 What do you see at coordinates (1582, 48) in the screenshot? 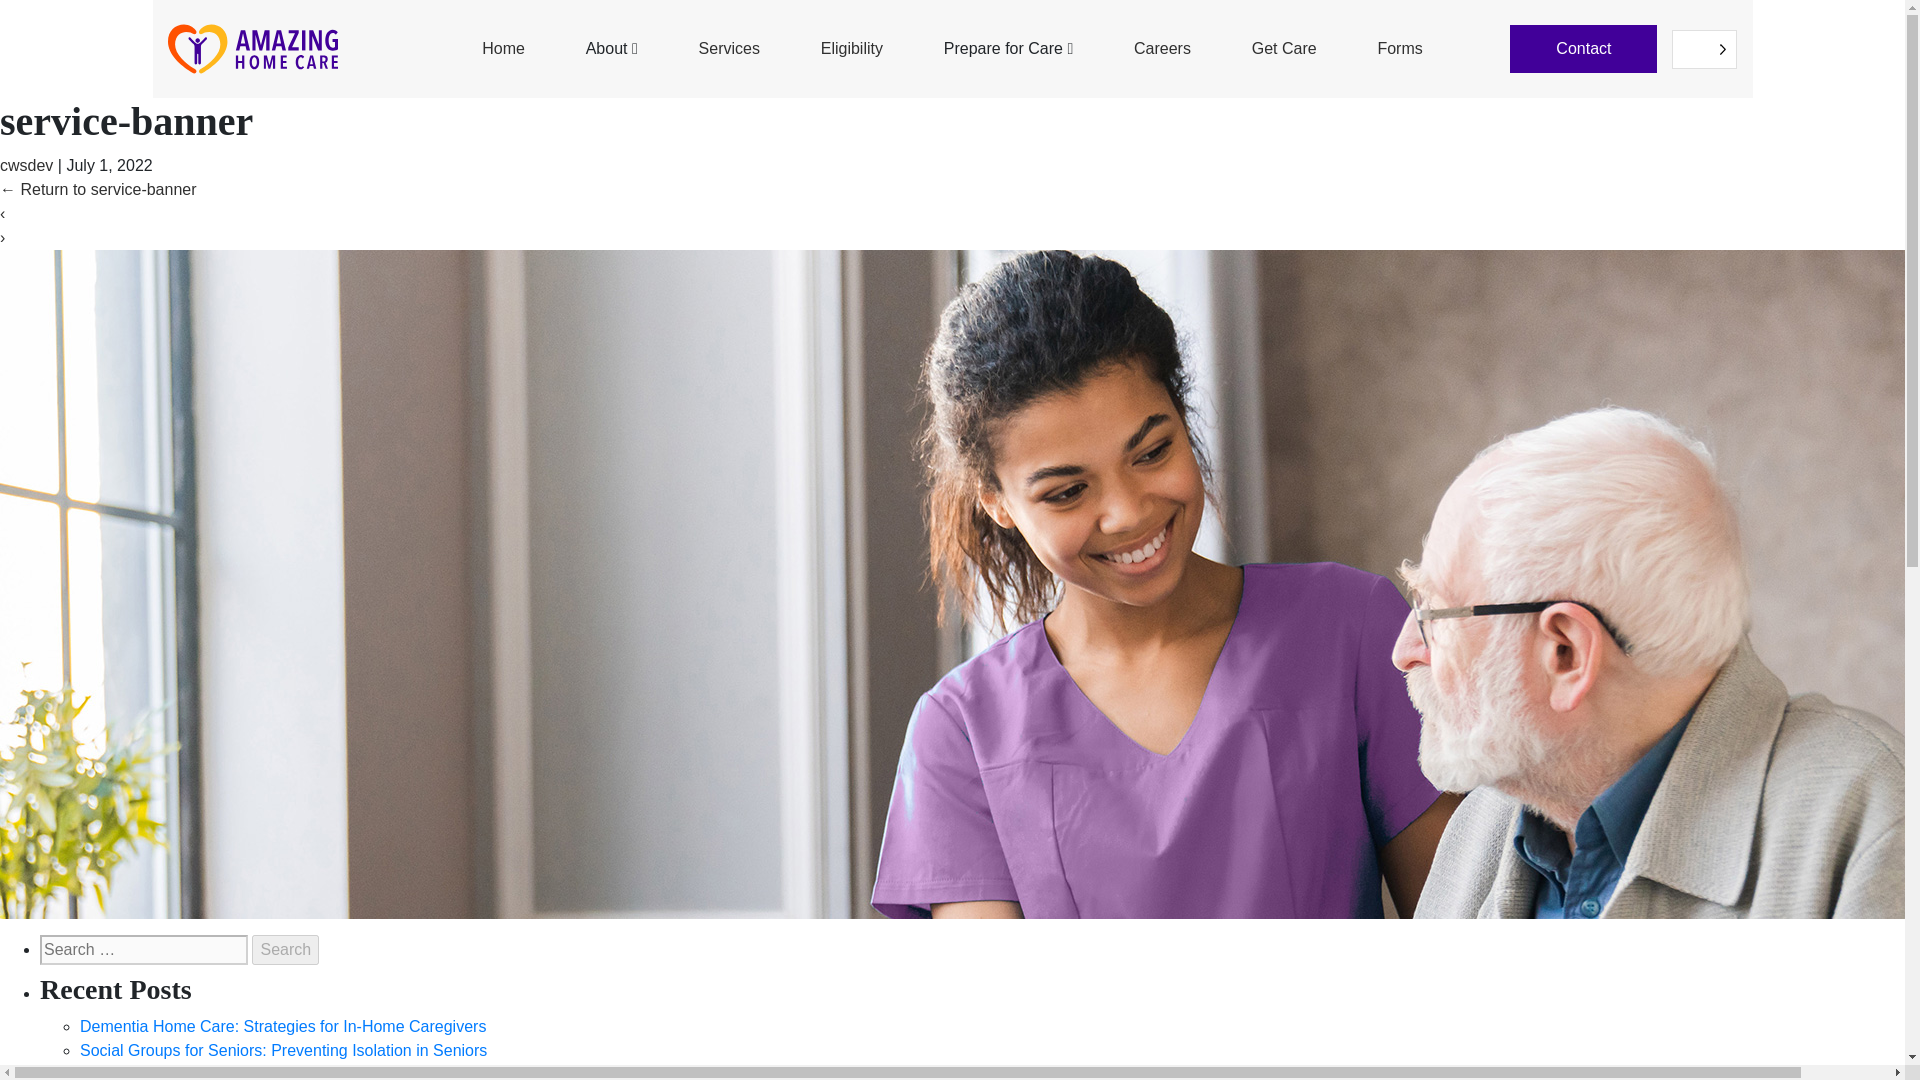
I see `Contact` at bounding box center [1582, 48].